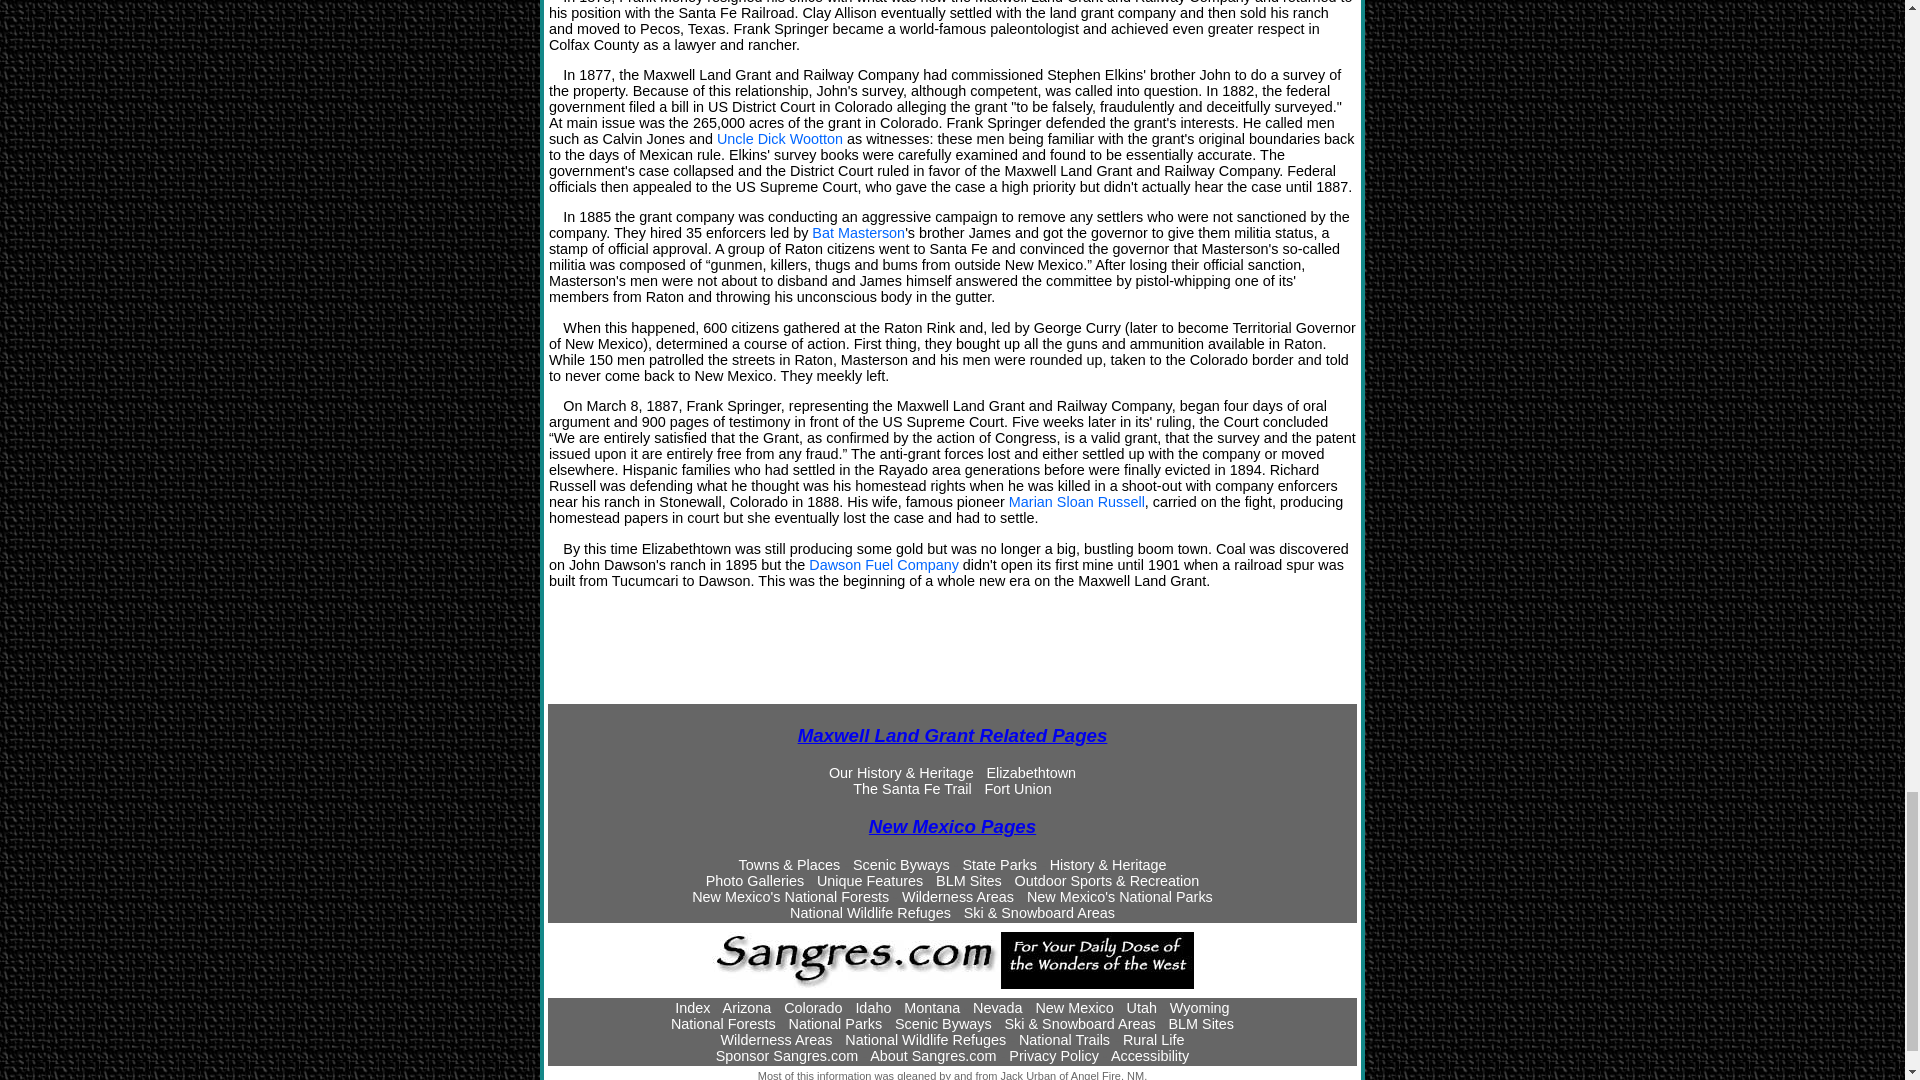  I want to click on New Mexico's National Parks, so click(1120, 896).